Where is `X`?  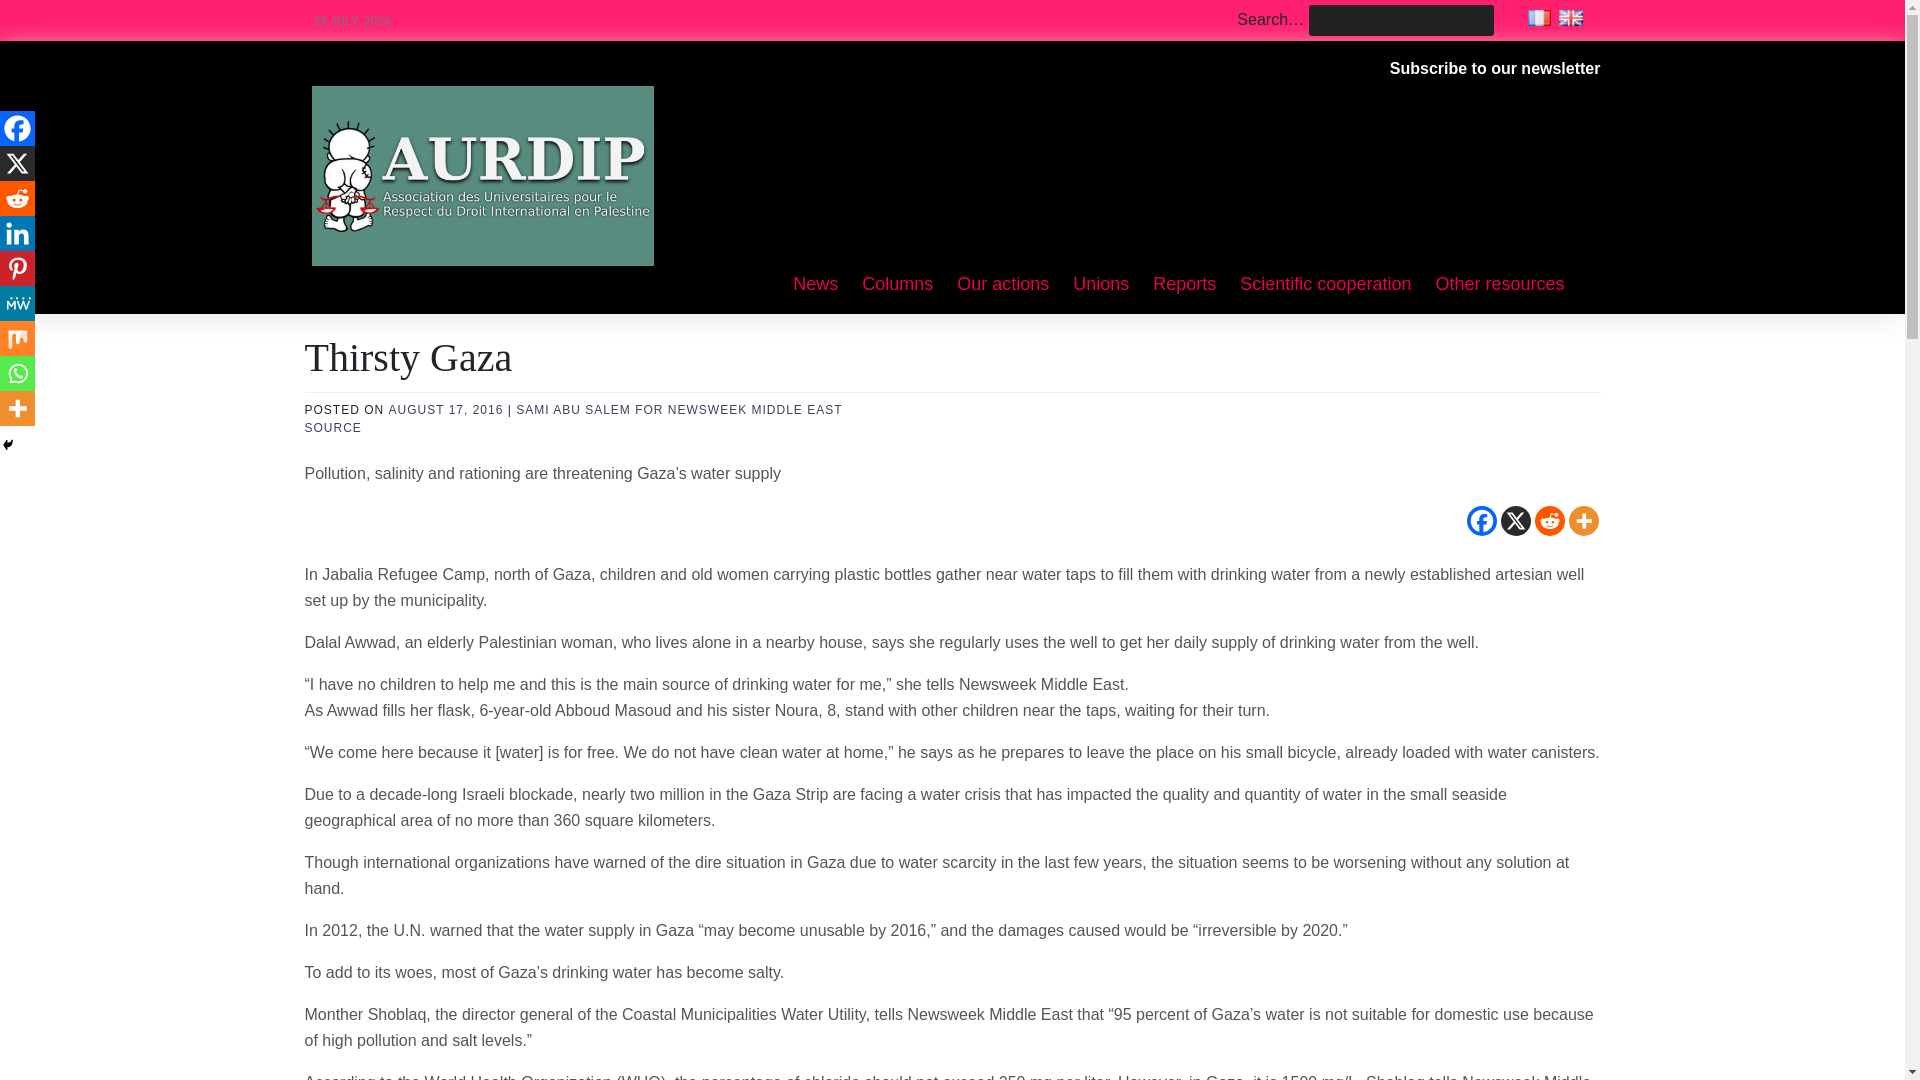
X is located at coordinates (1514, 520).